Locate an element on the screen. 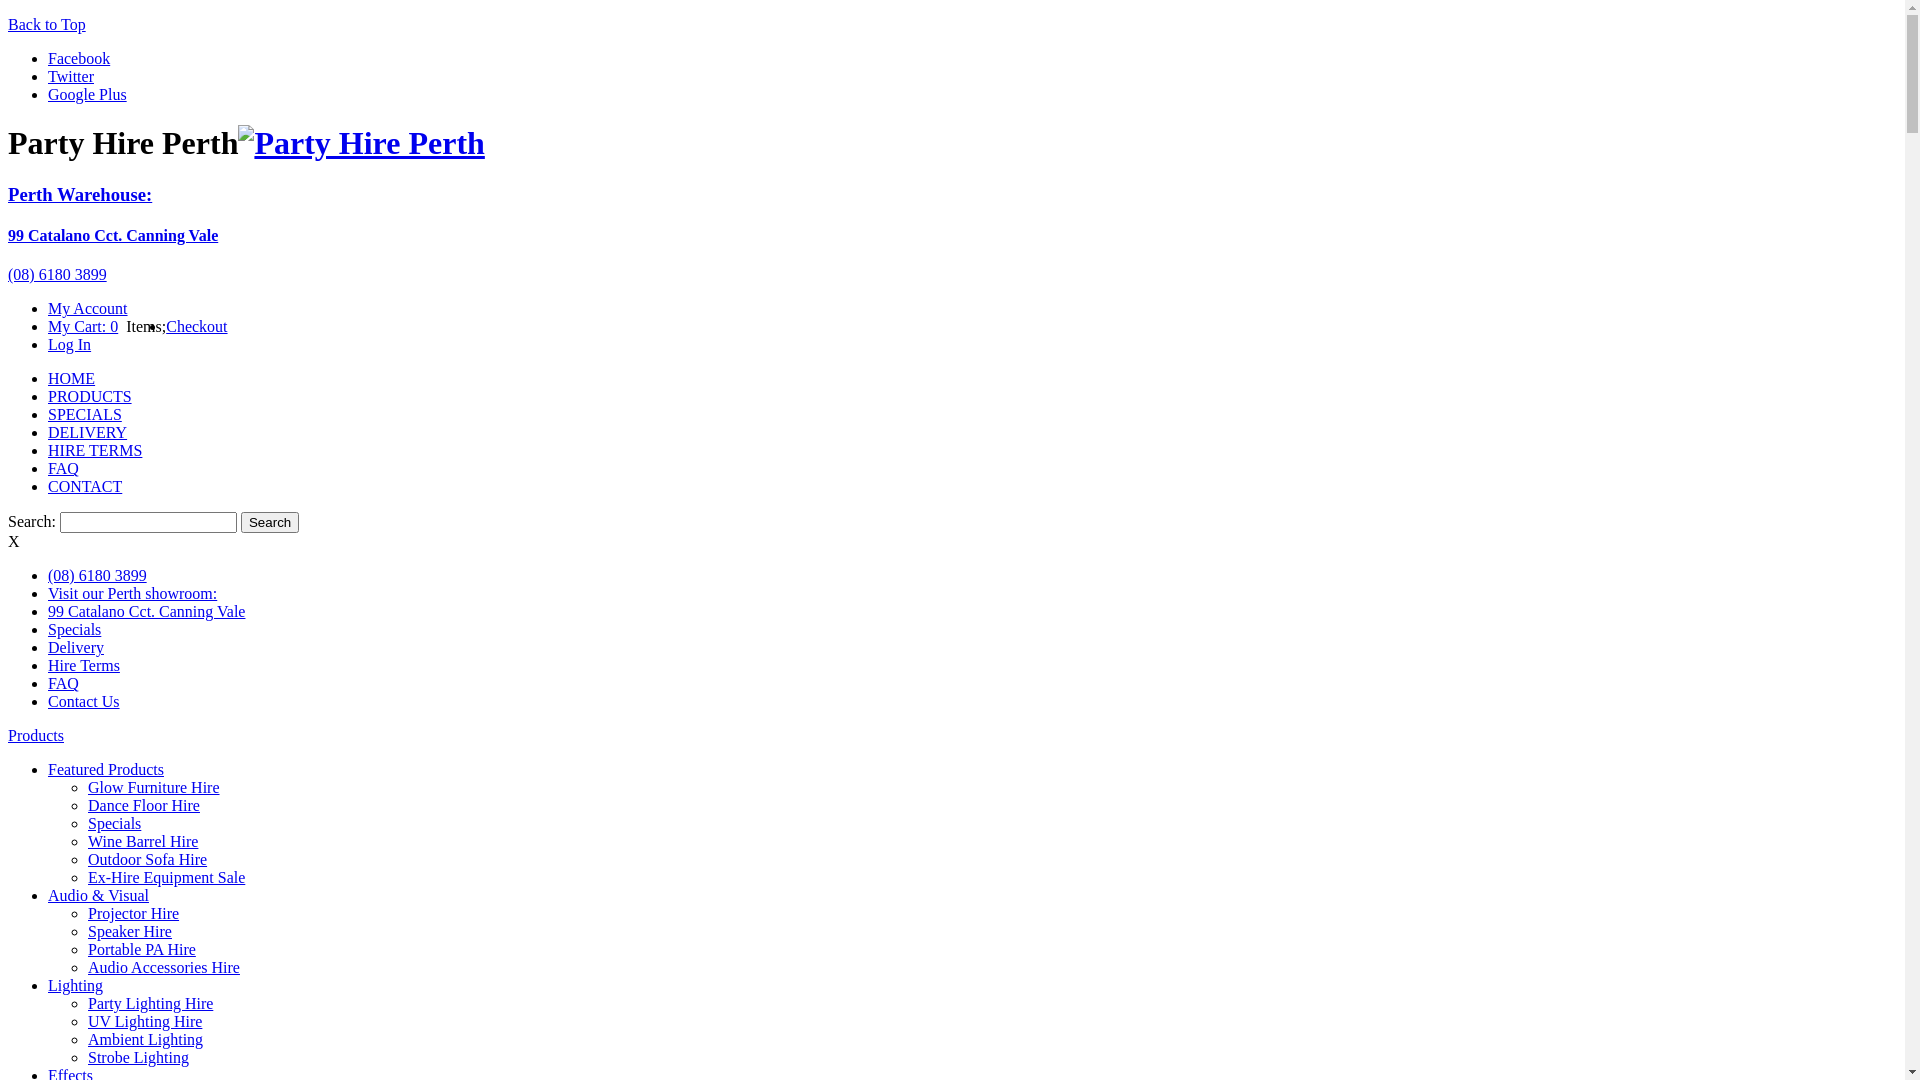 The height and width of the screenshot is (1080, 1920). HIRE TERMS is located at coordinates (95, 450).